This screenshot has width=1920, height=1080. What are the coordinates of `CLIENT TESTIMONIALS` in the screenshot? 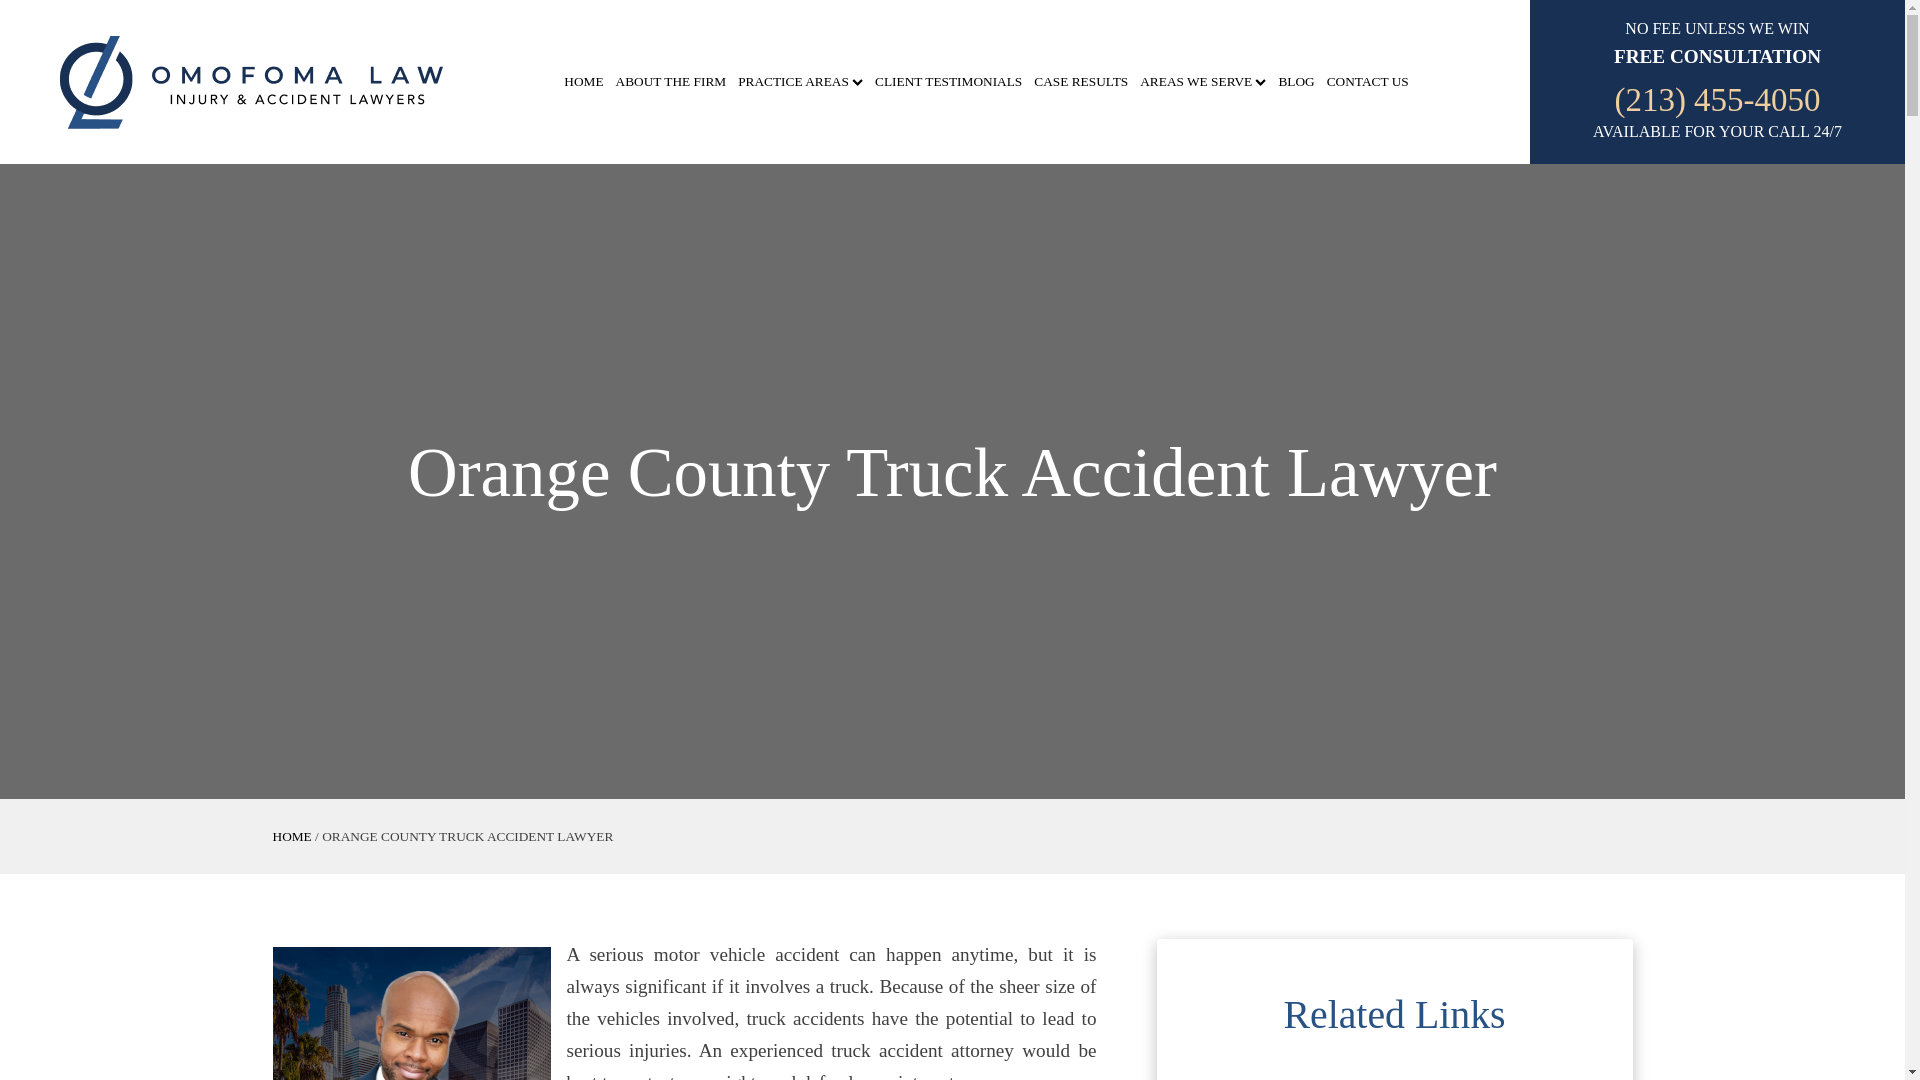 It's located at (948, 82).